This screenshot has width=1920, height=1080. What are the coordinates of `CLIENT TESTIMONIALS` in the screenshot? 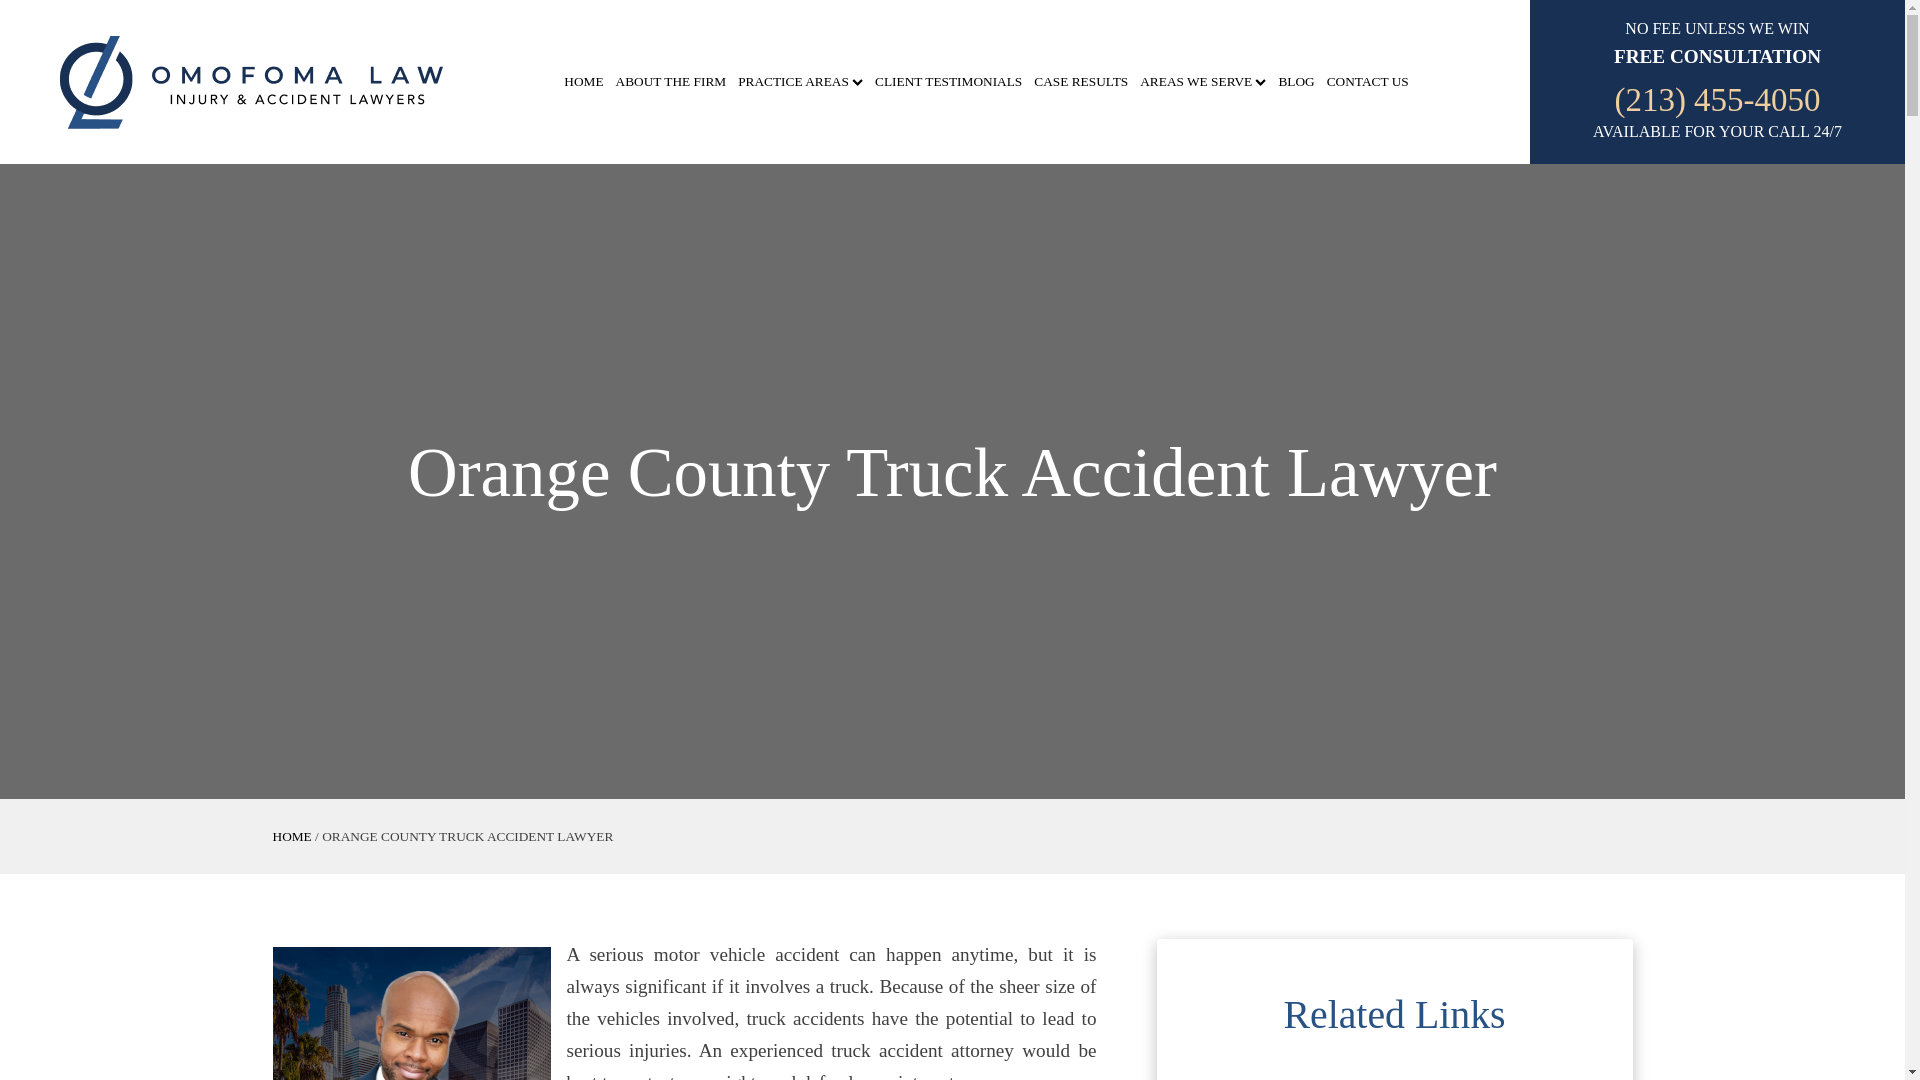 It's located at (948, 82).